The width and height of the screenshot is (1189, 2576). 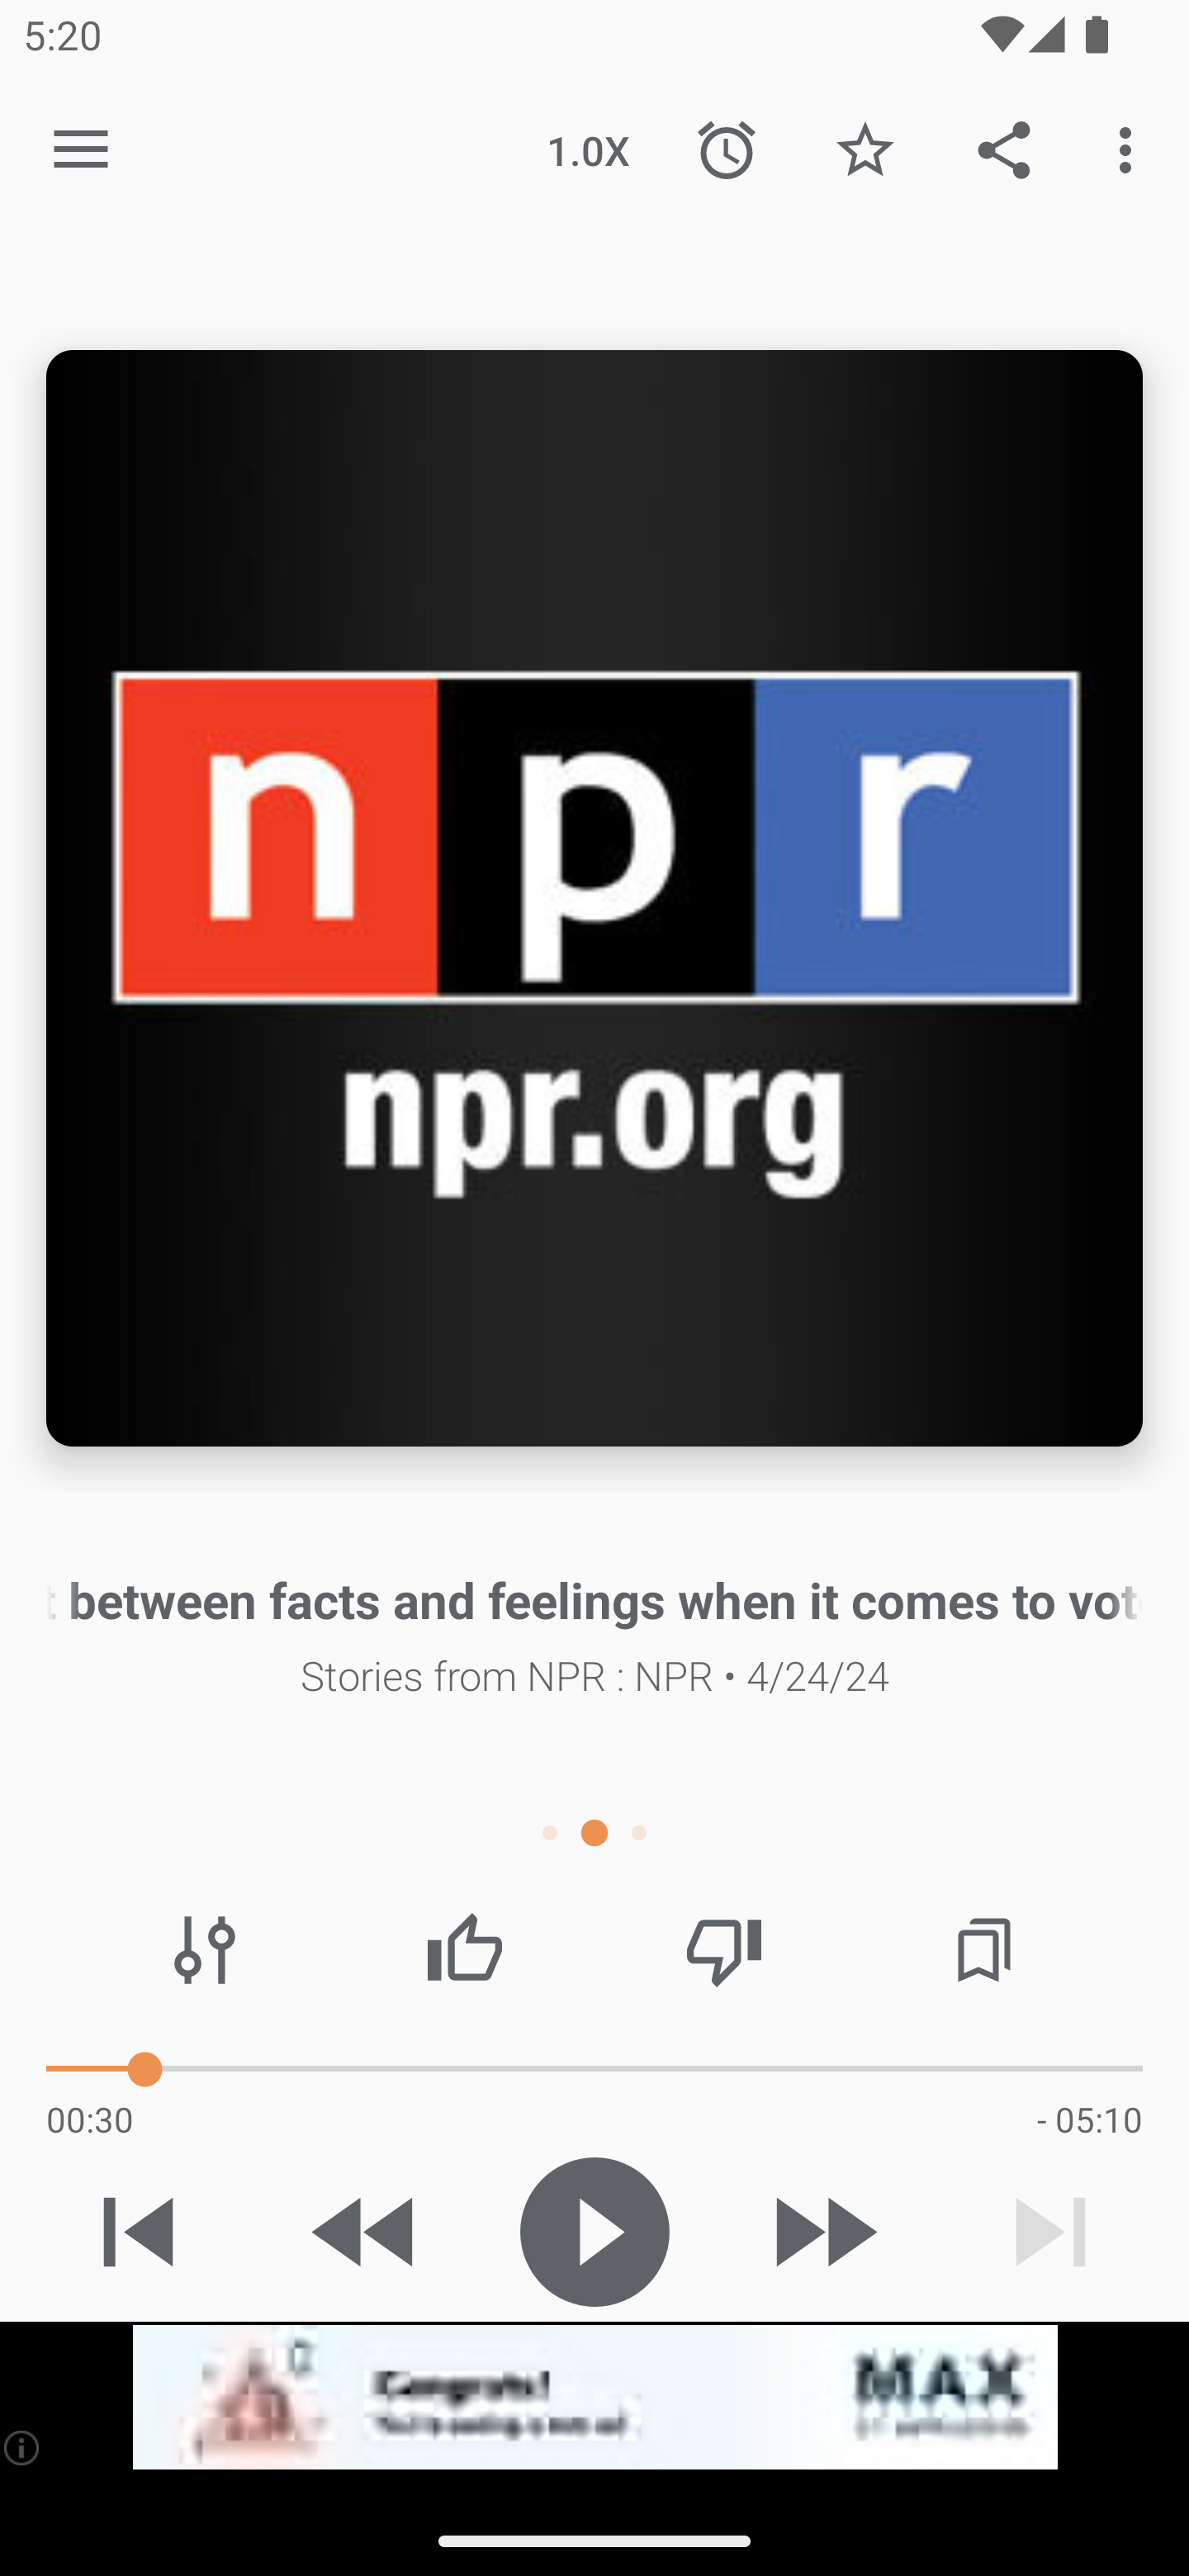 I want to click on Episode description, so click(x=594, y=898).